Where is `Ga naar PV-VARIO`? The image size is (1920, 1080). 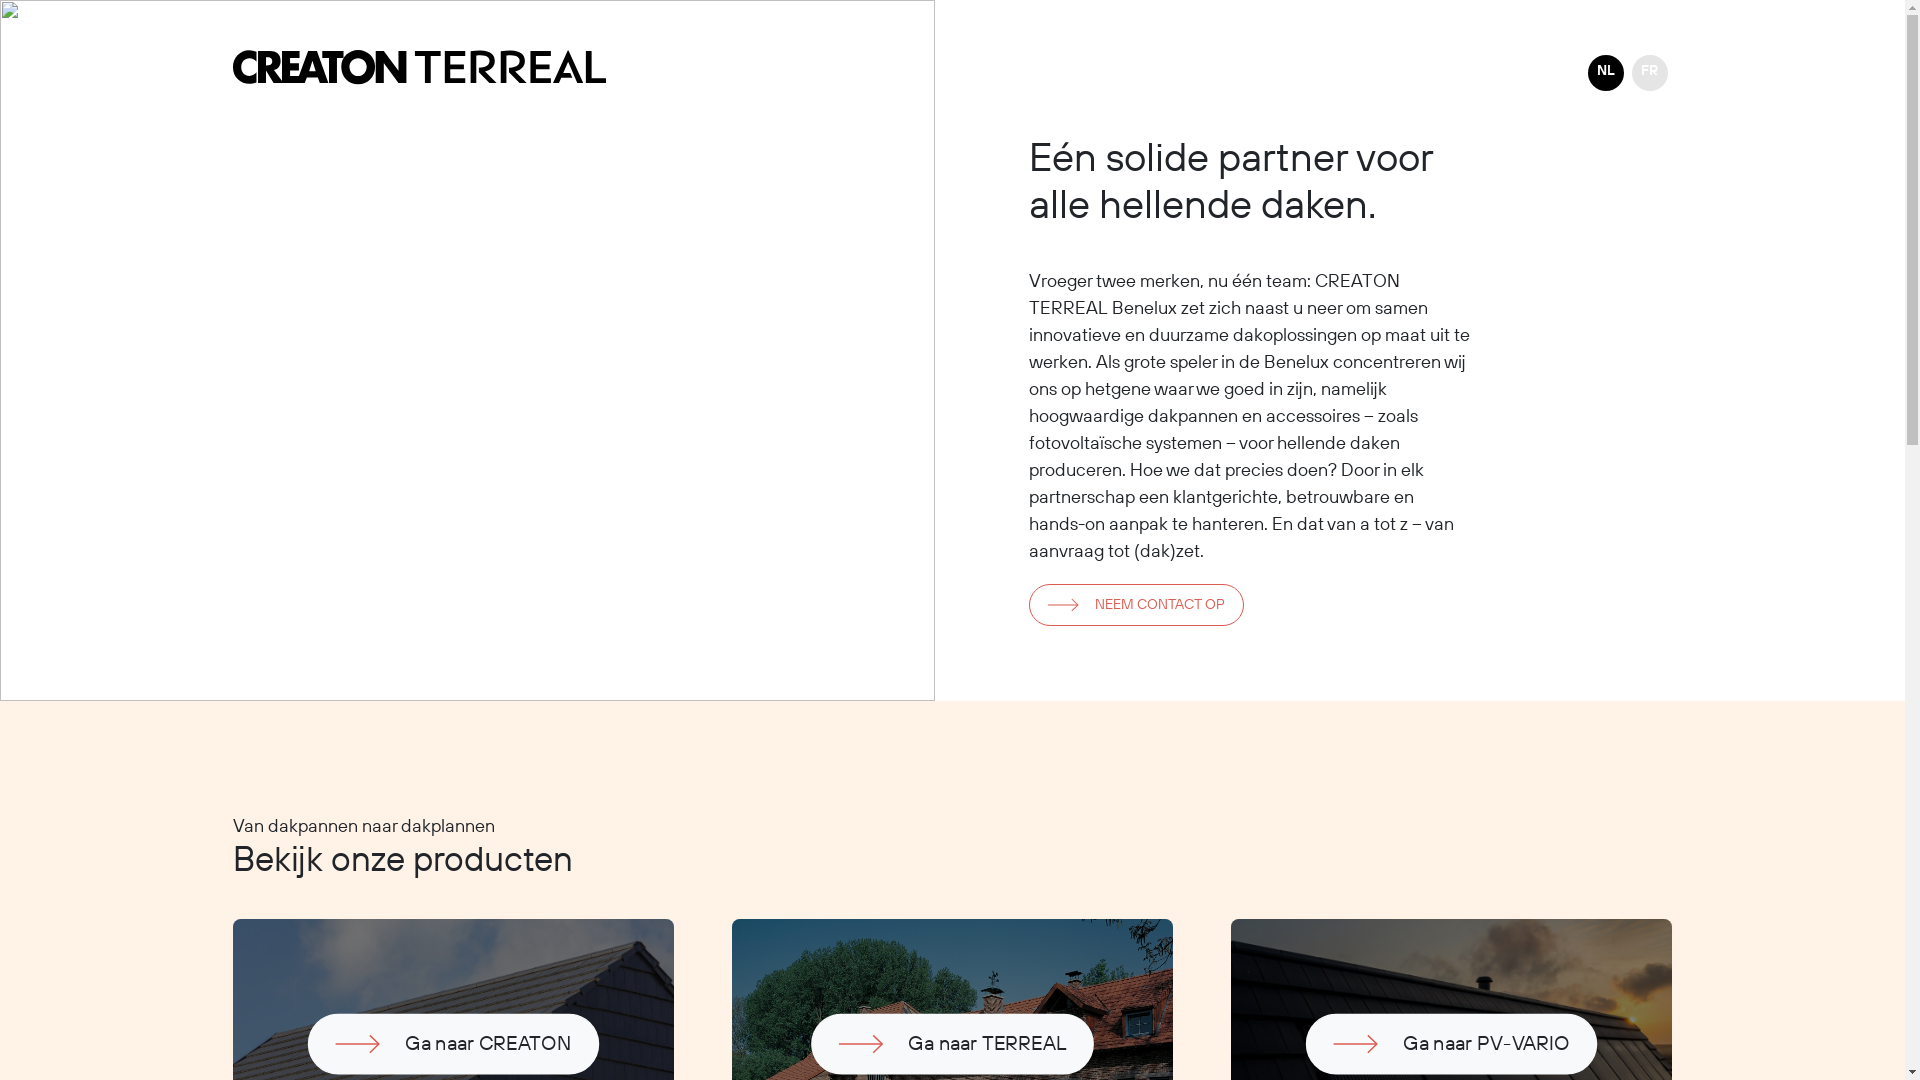 Ga naar PV-VARIO is located at coordinates (1406, 1035).